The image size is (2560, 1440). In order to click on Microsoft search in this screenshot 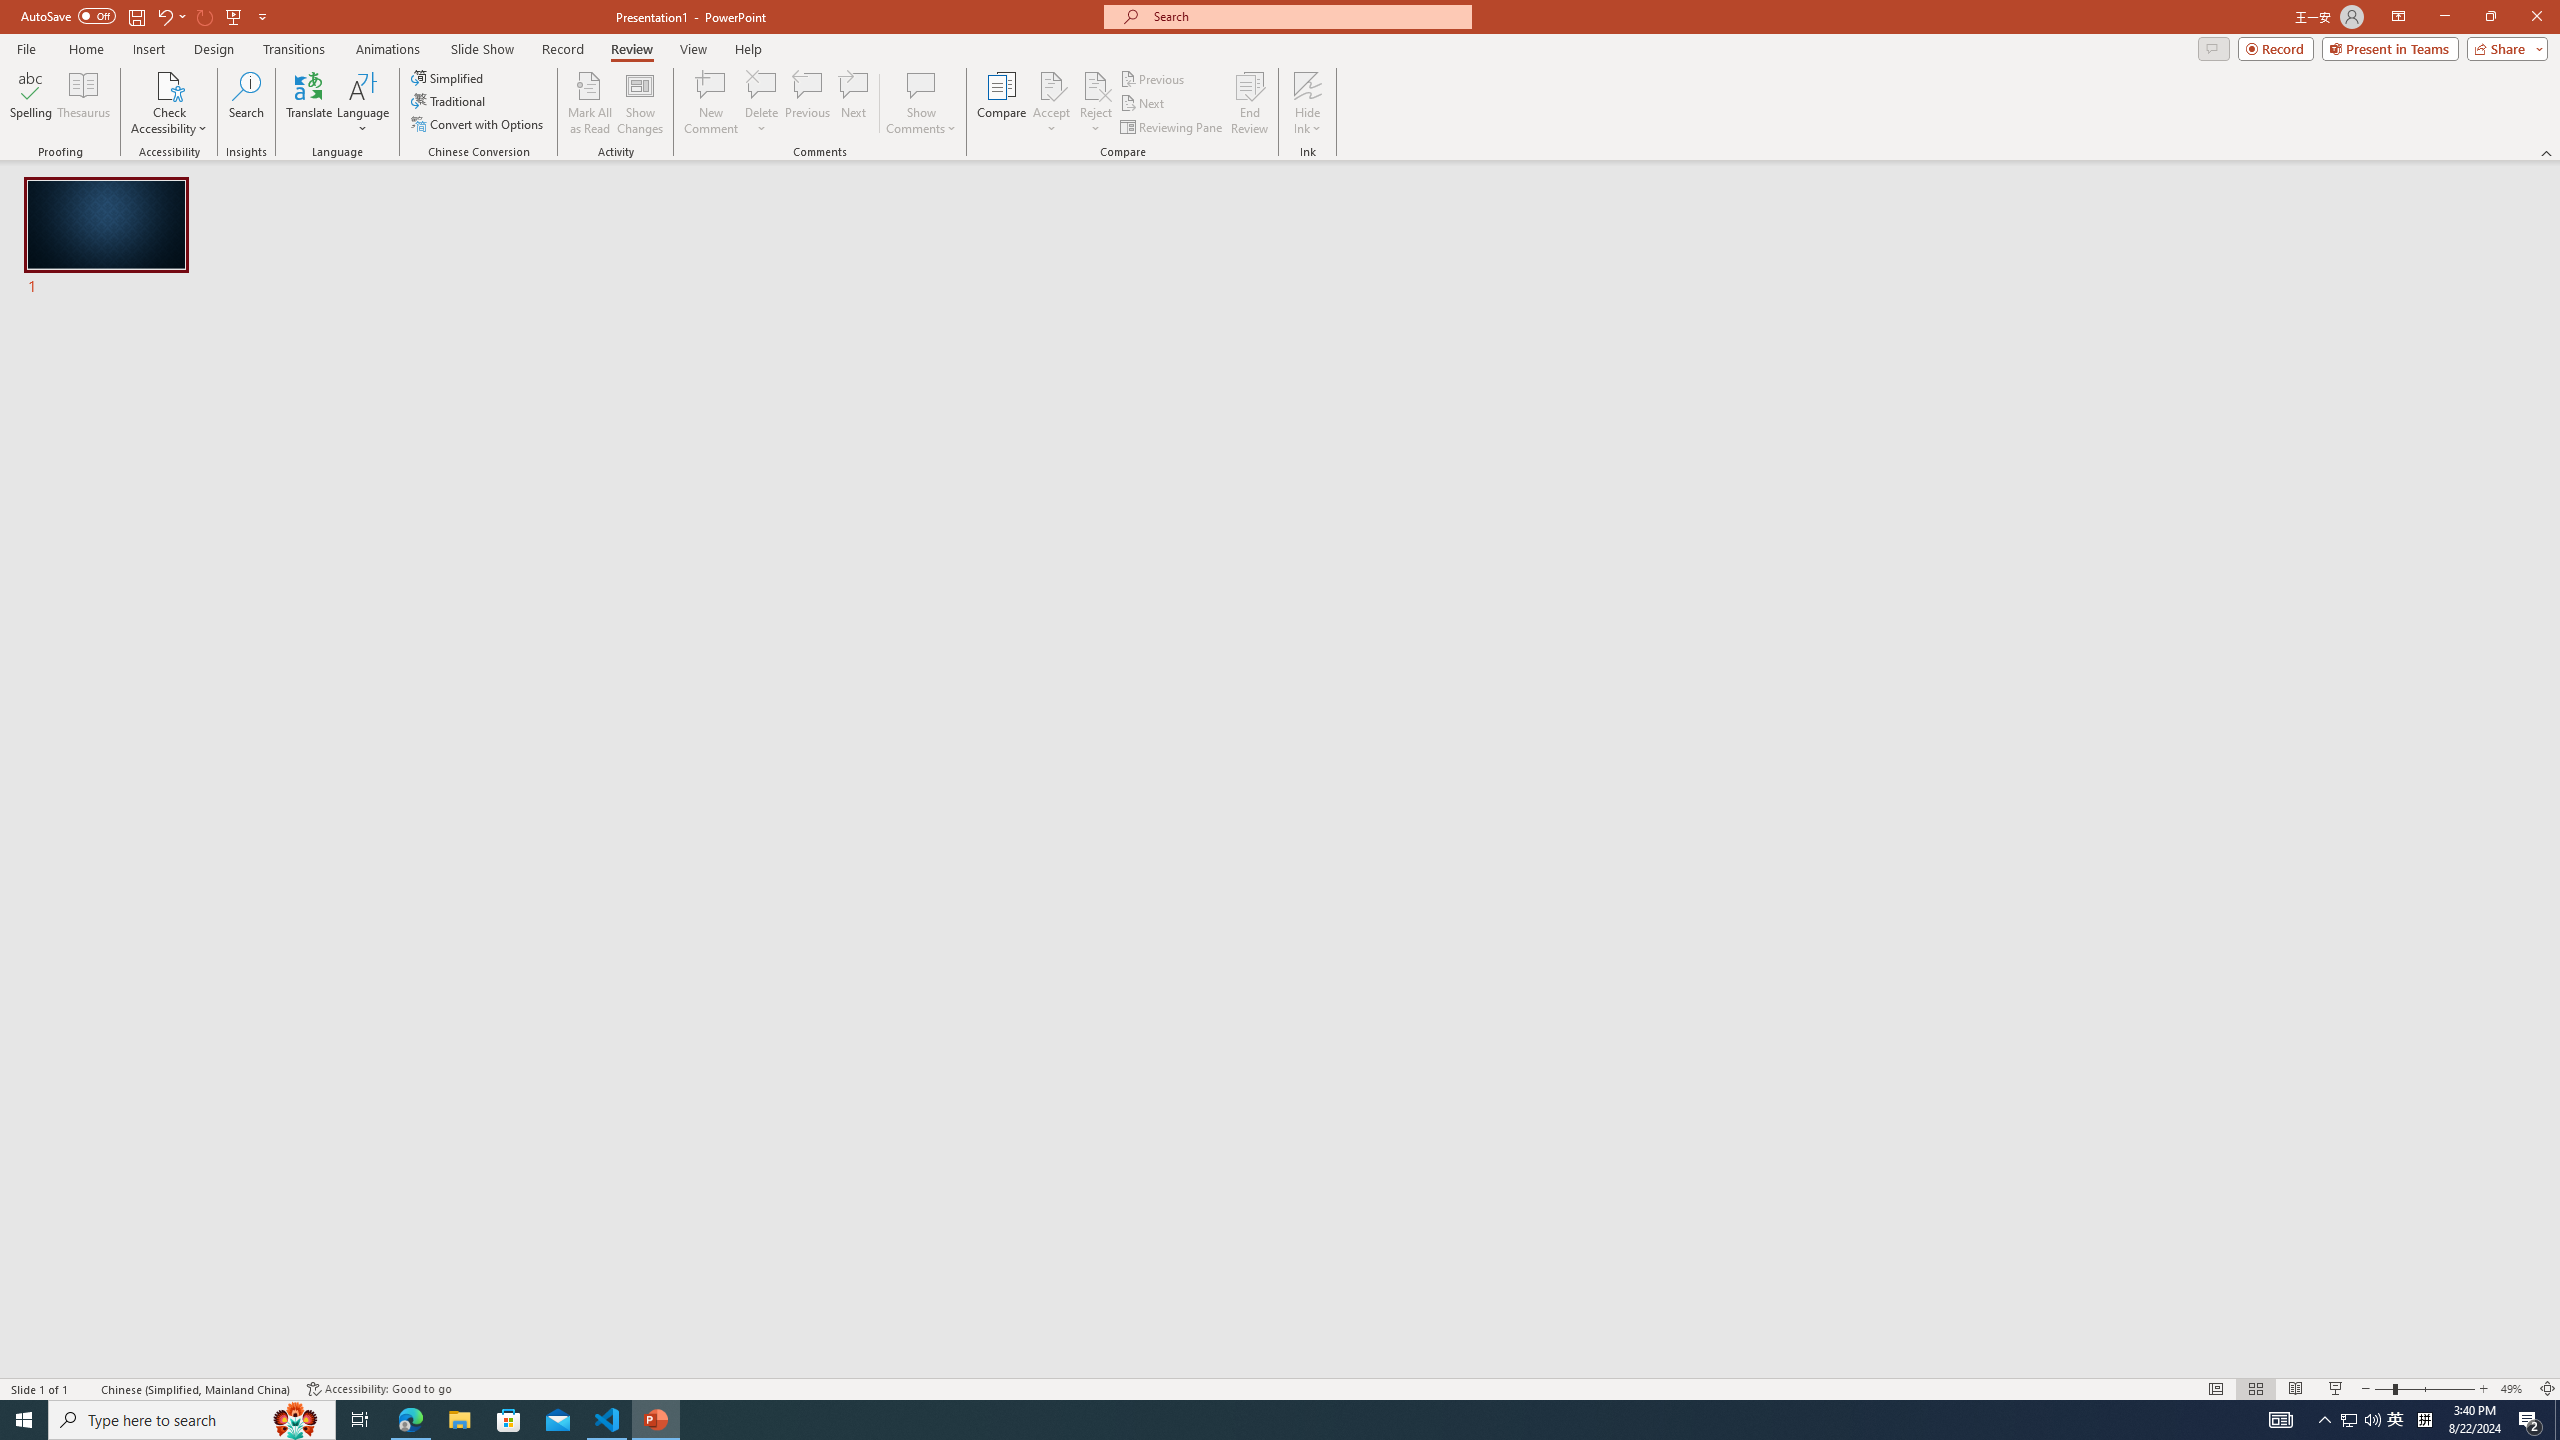, I will do `click(1306, 16)`.